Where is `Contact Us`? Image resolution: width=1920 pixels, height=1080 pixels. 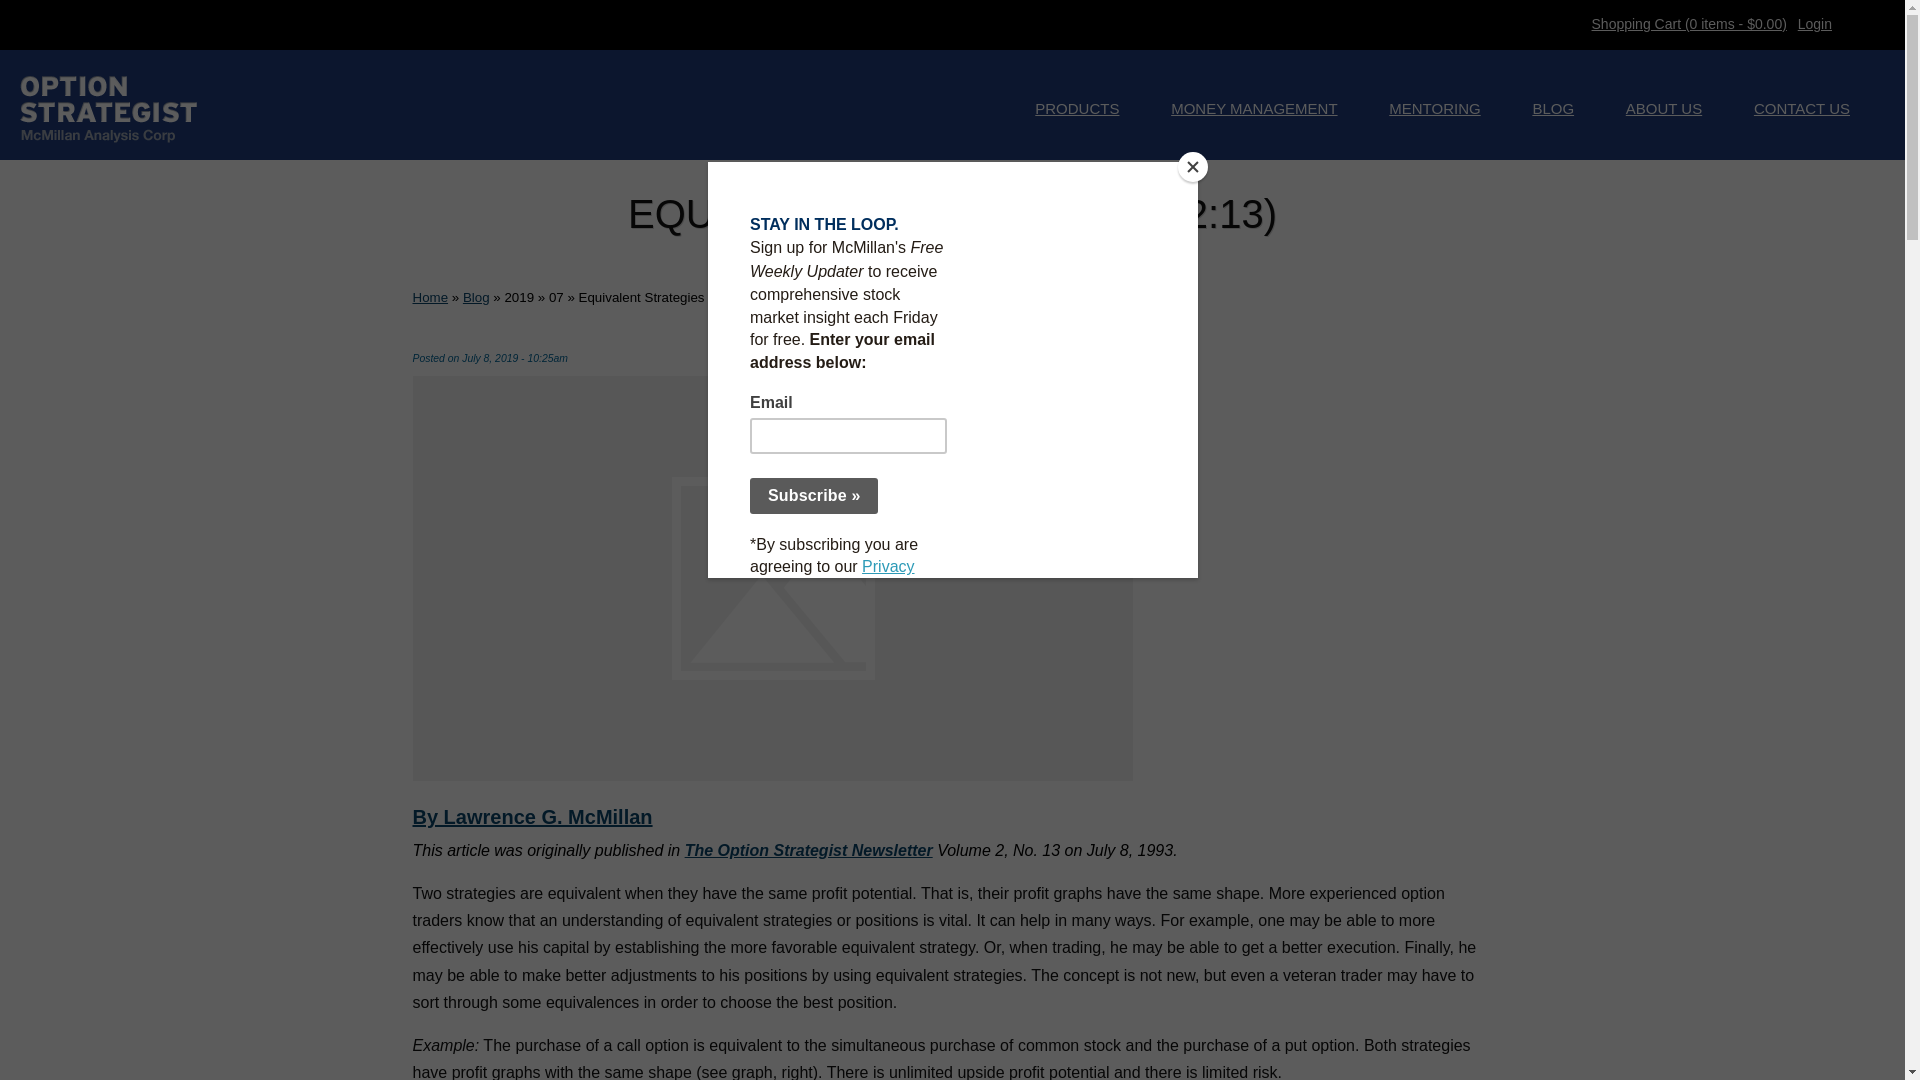
Contact Us is located at coordinates (1802, 110).